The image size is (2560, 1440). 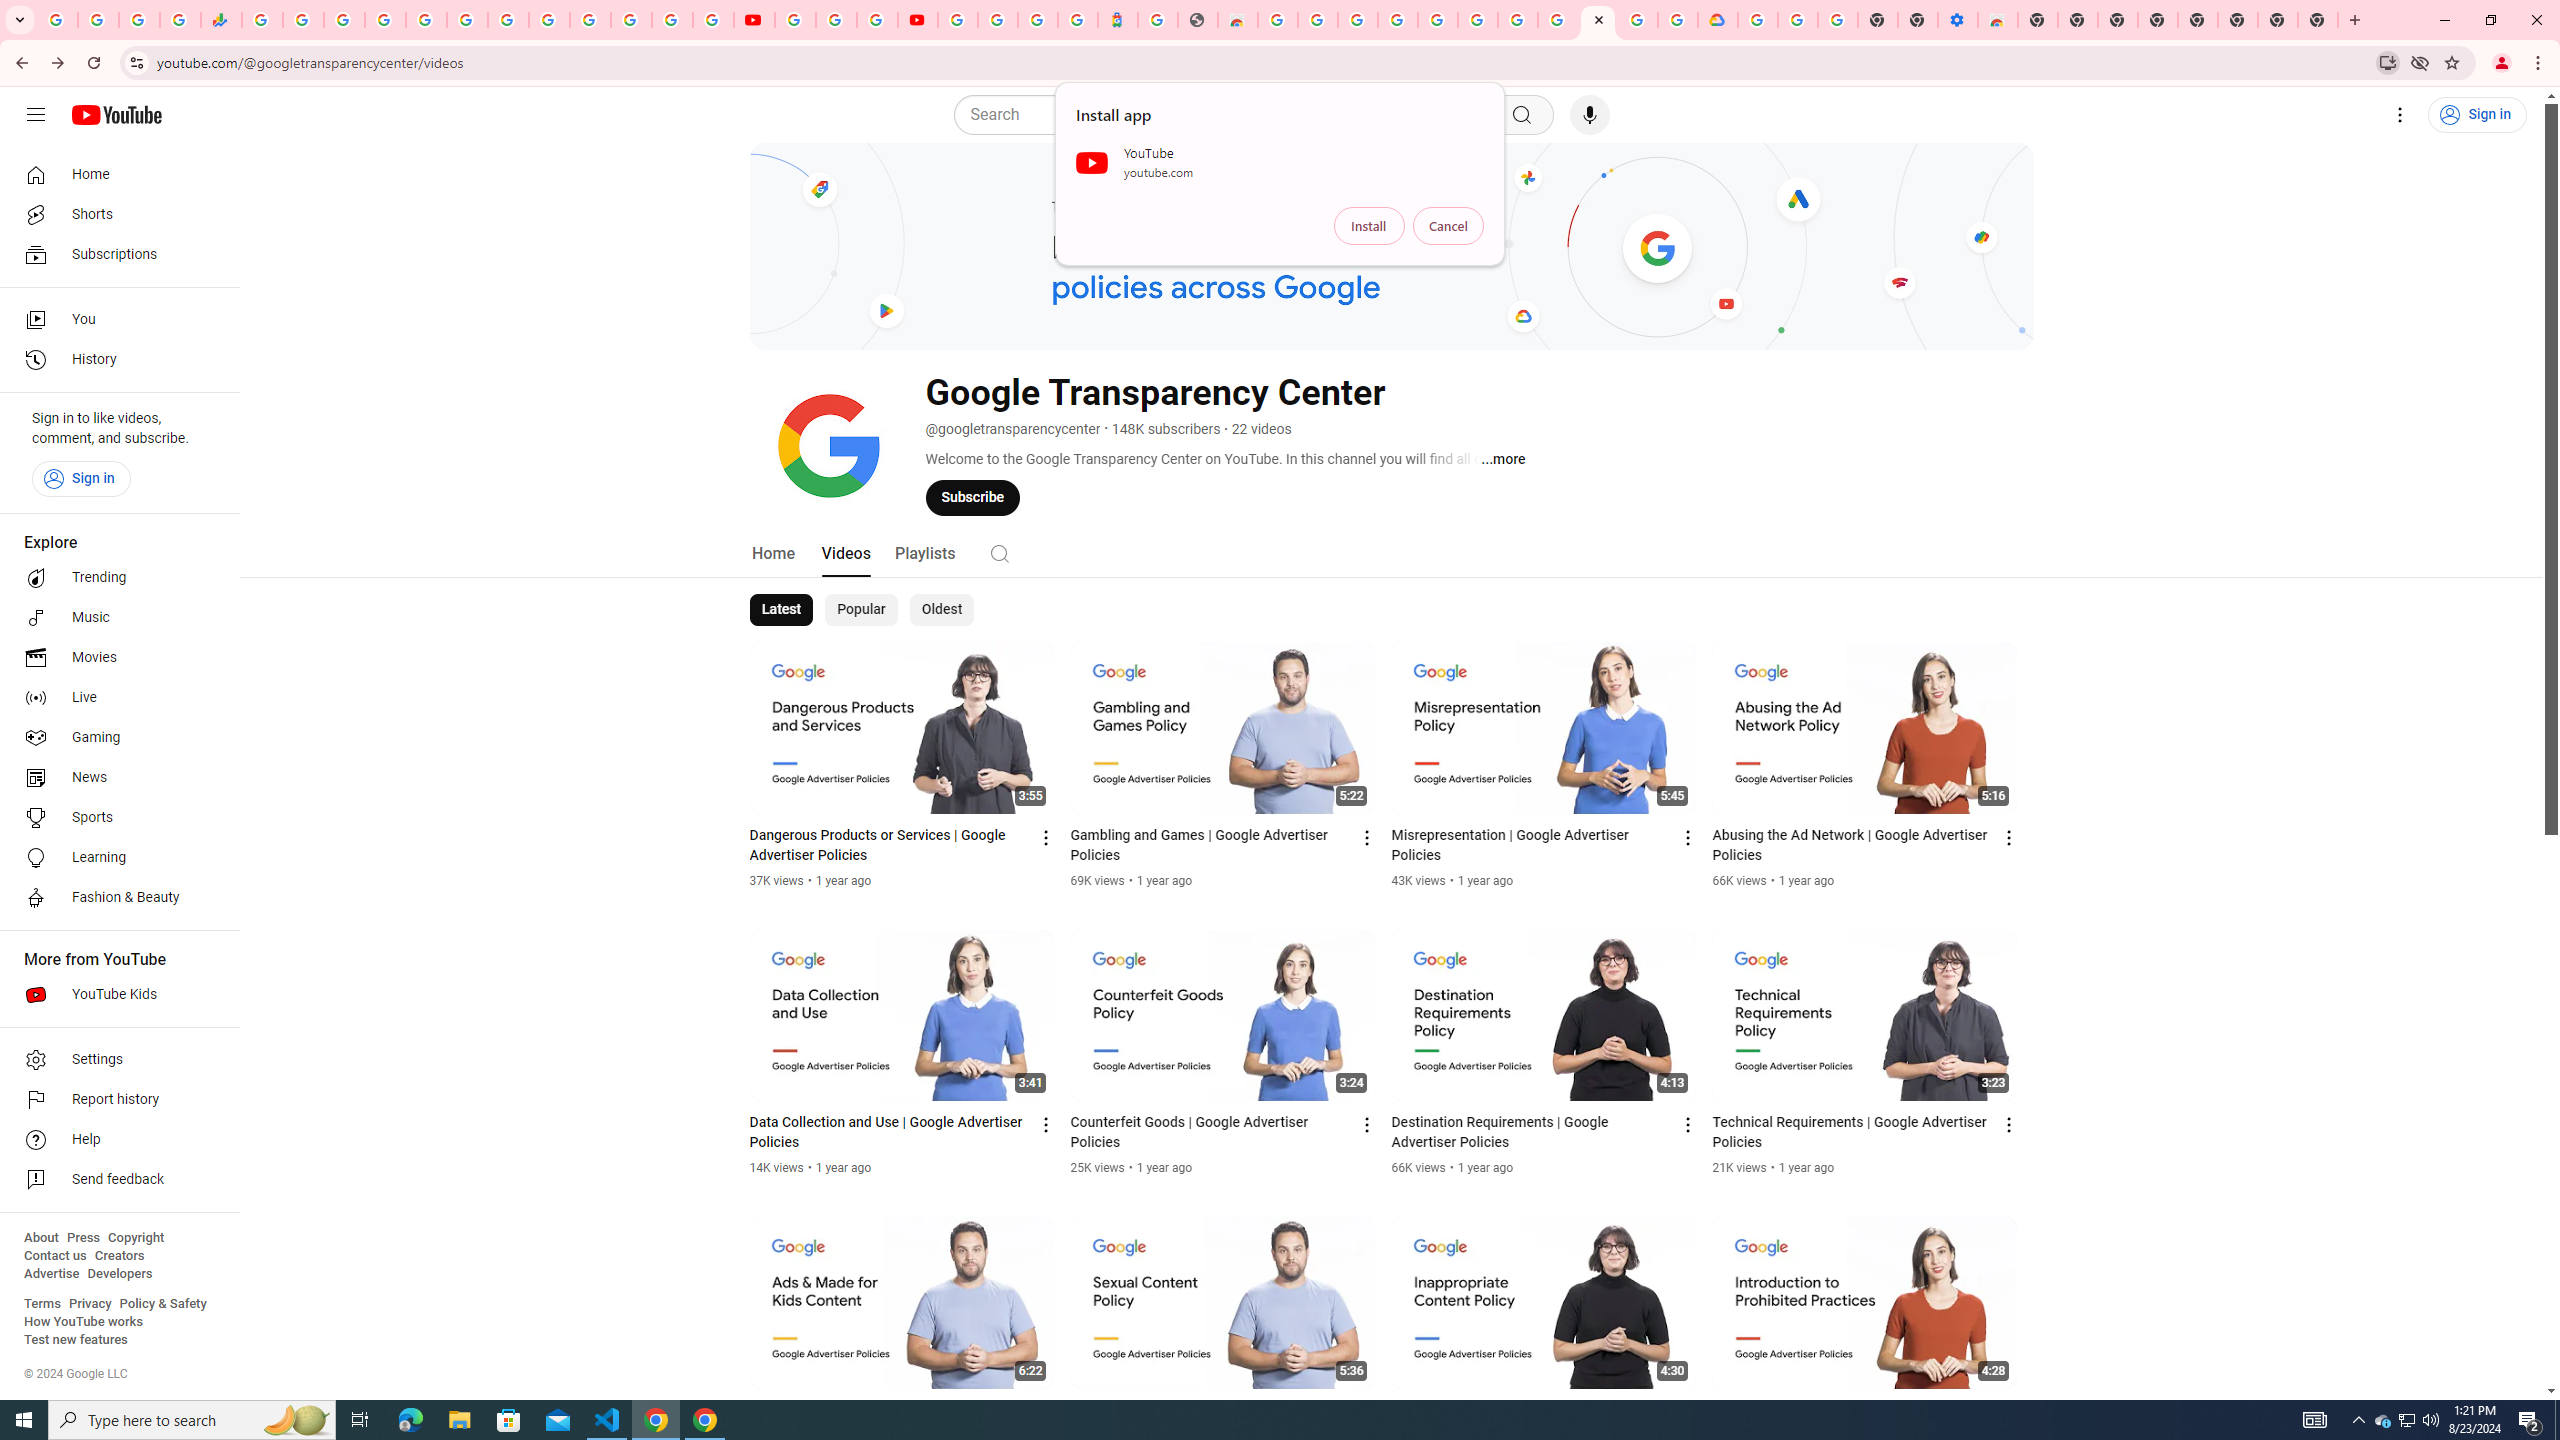 I want to click on Action menu, so click(x=2010, y=1412).